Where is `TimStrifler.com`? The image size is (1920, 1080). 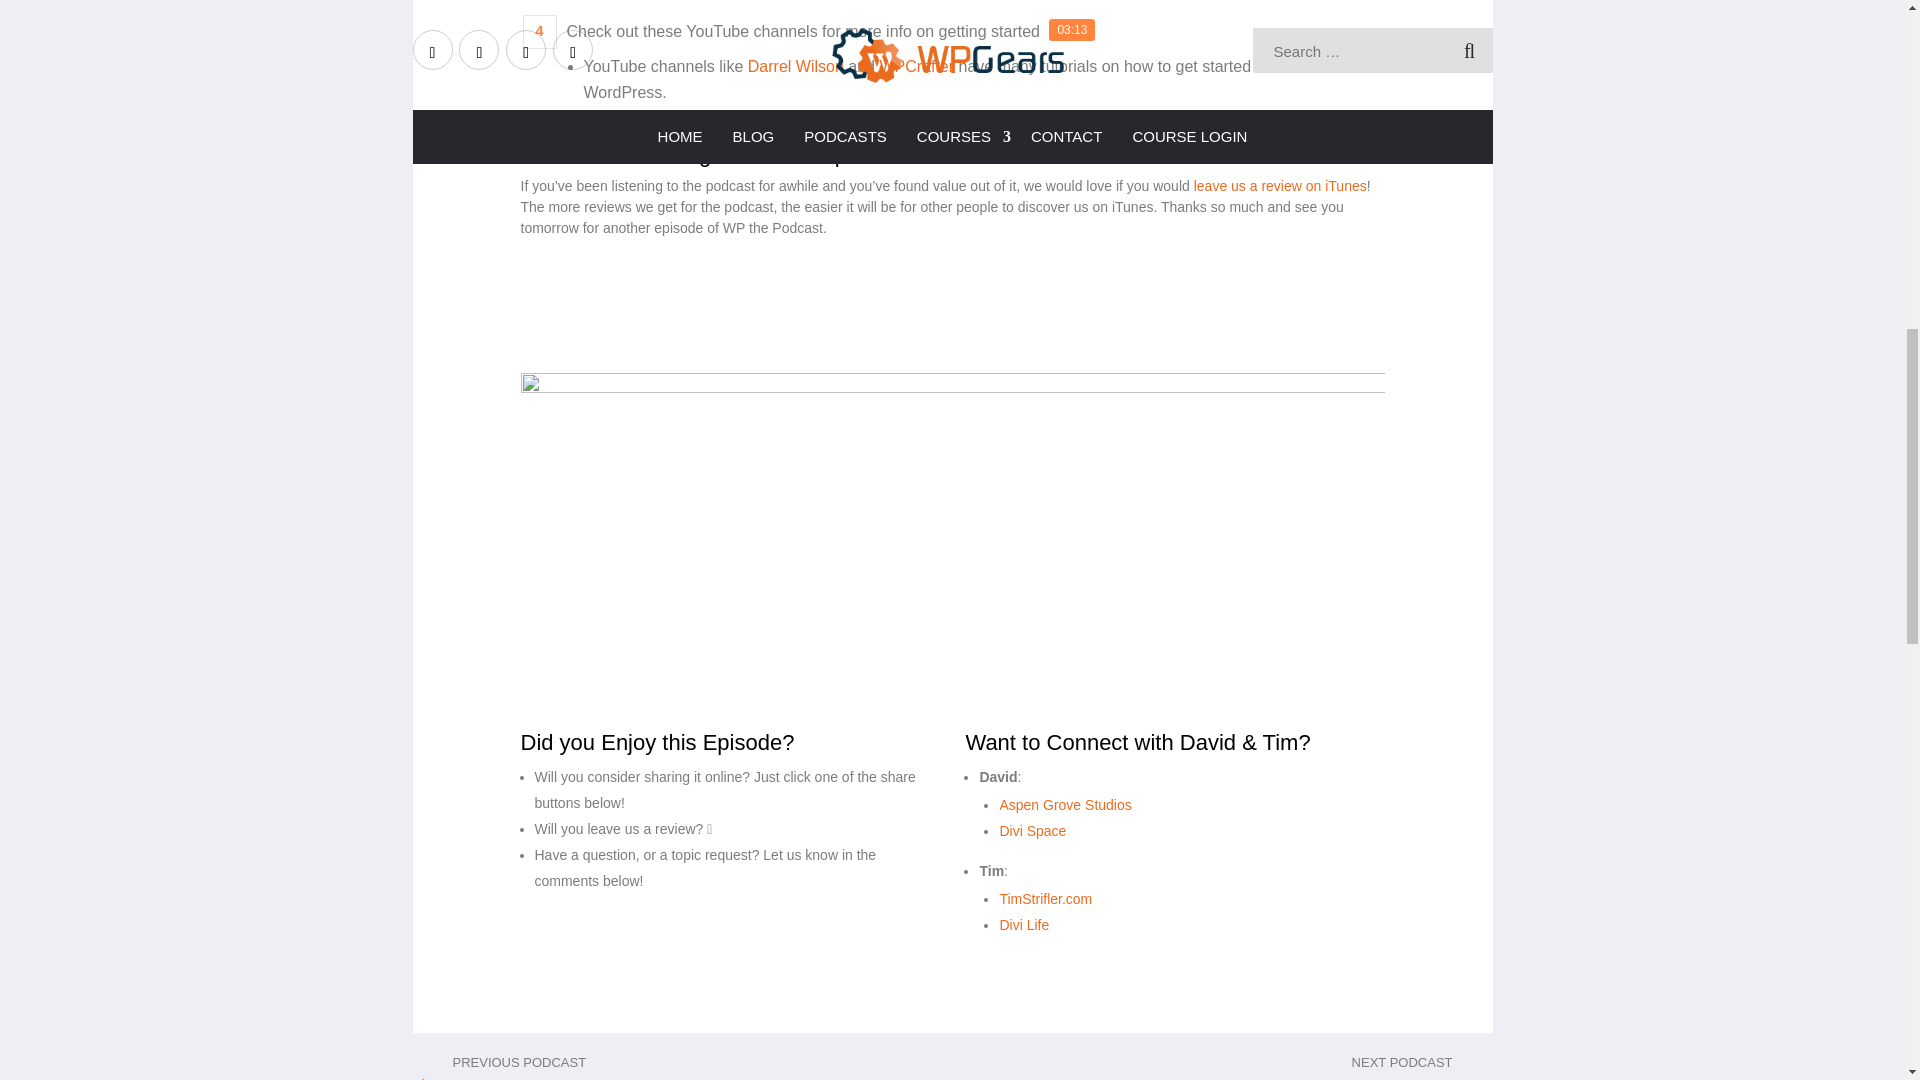 TimStrifler.com is located at coordinates (1045, 899).